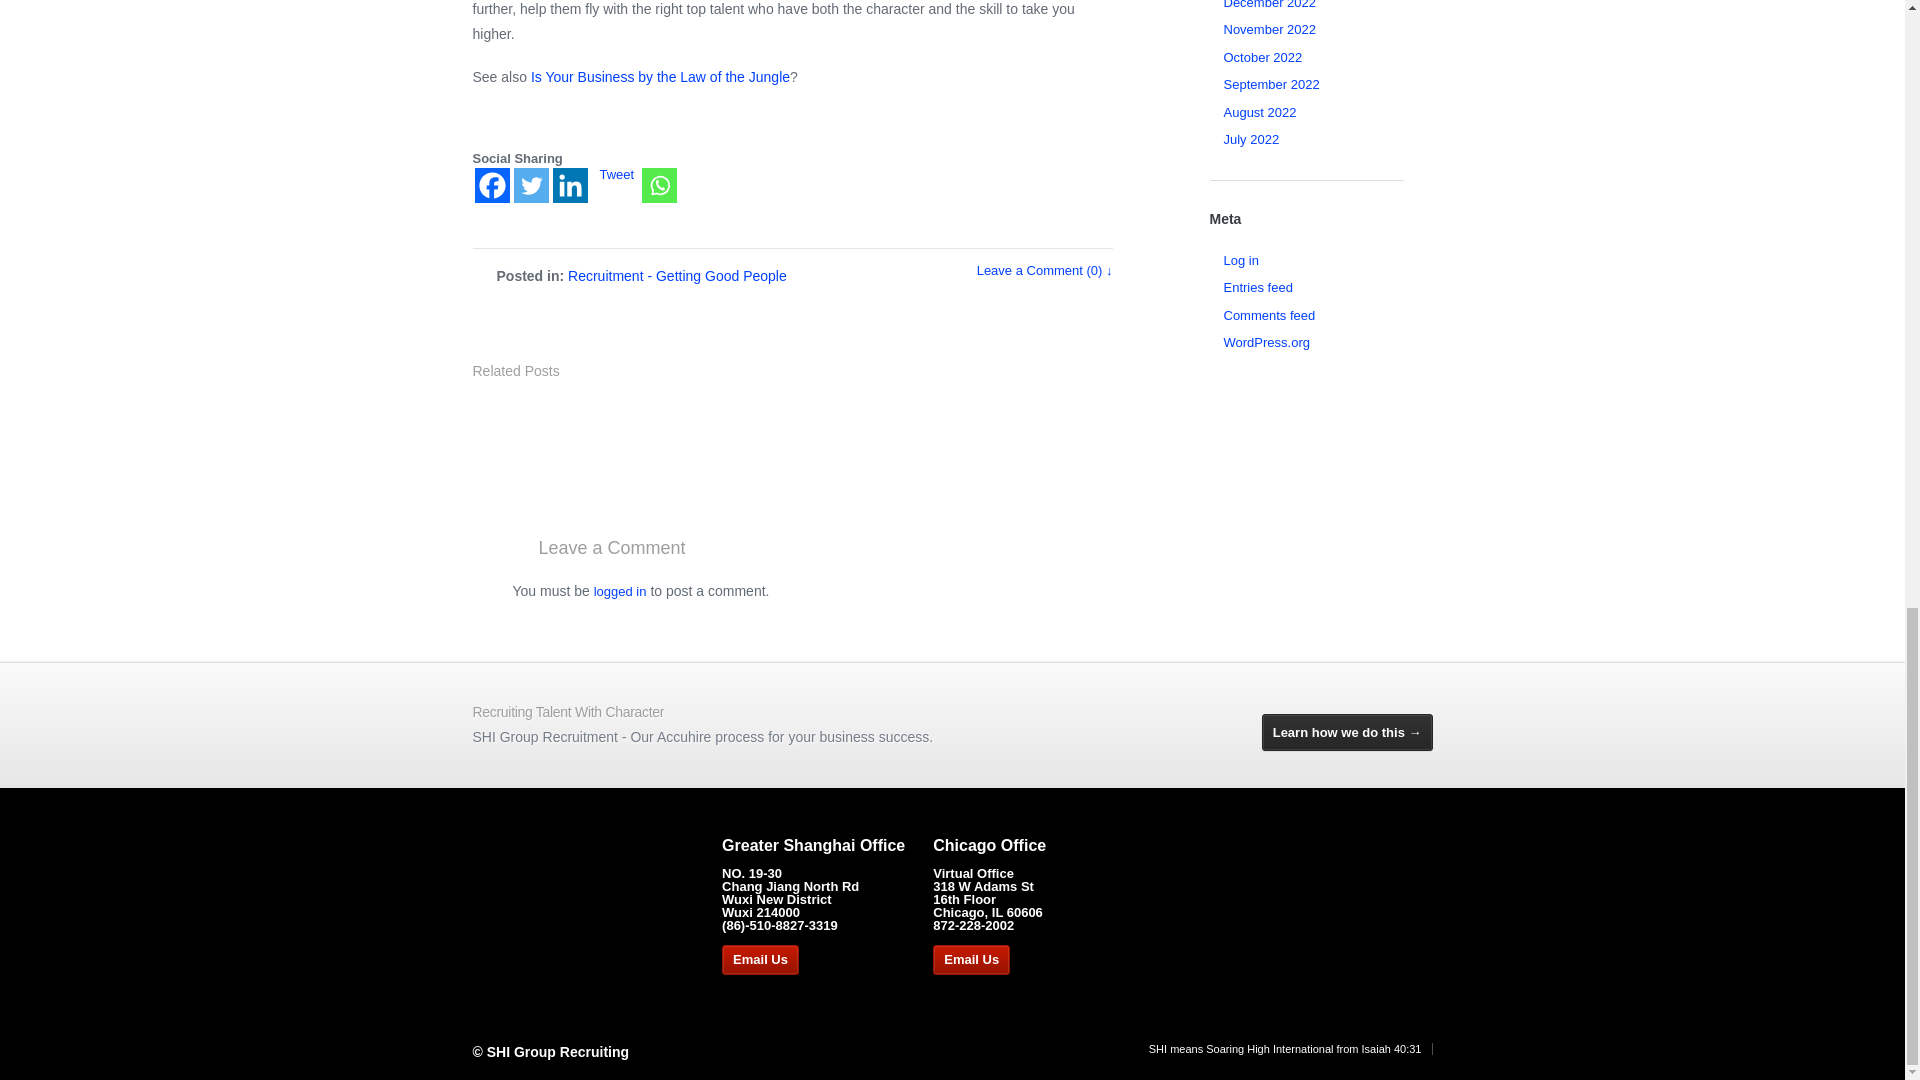 Image resolution: width=1920 pixels, height=1080 pixels. Describe the element at coordinates (617, 174) in the screenshot. I see `Tweet` at that location.